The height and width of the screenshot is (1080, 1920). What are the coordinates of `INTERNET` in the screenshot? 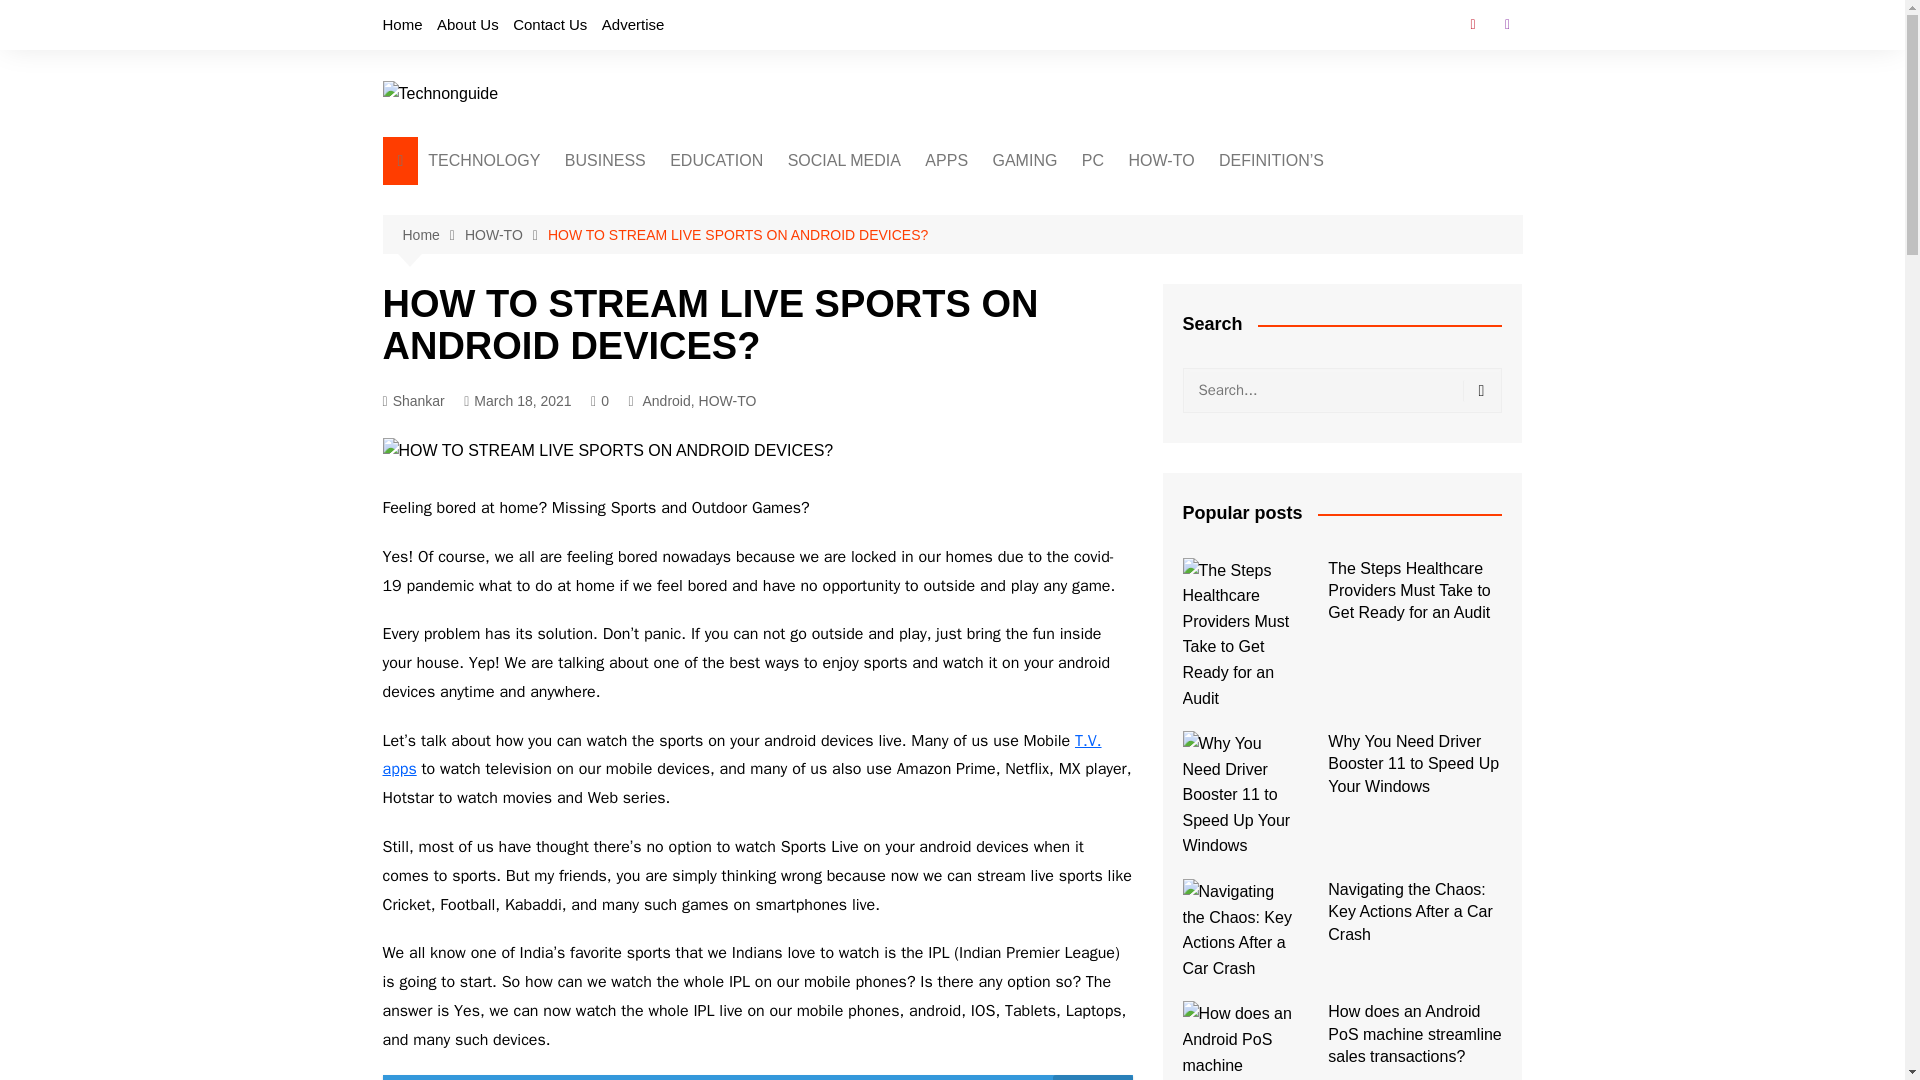 It's located at (1091, 234).